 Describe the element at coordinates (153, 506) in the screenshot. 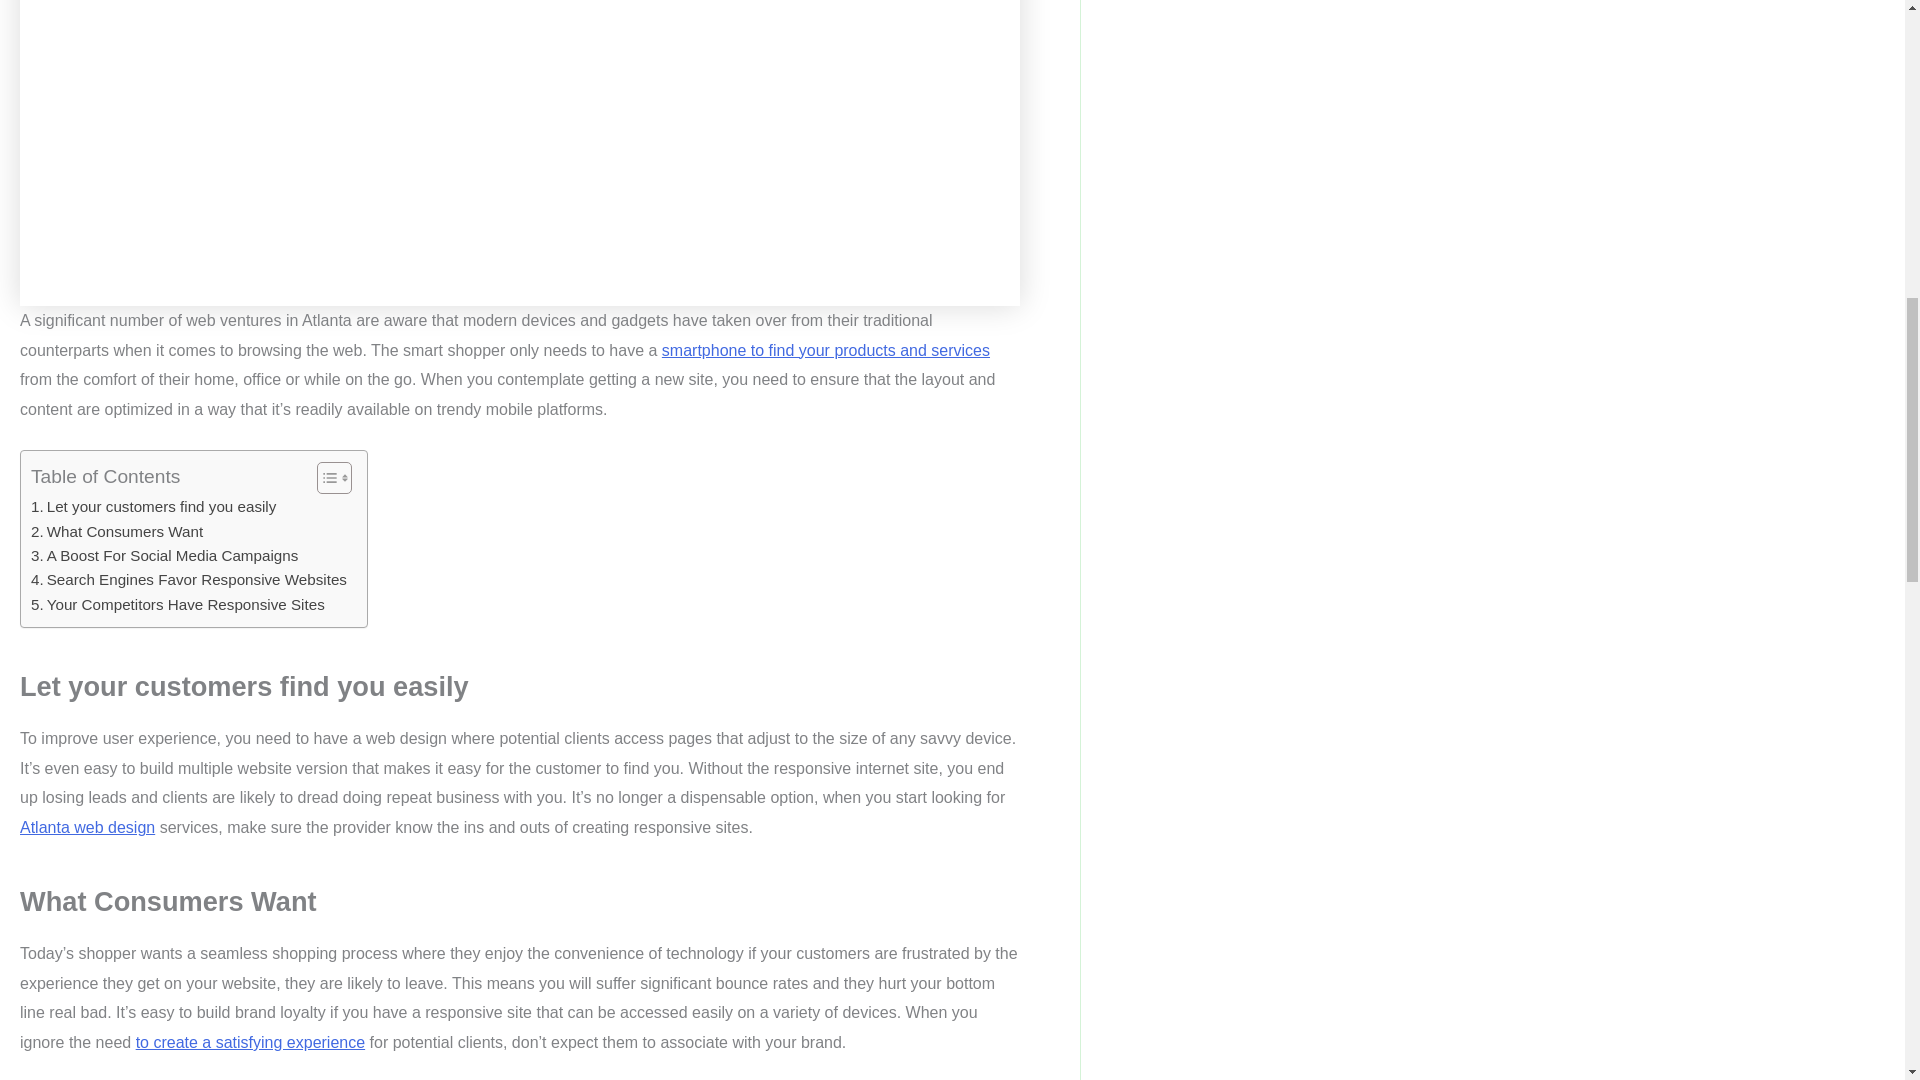

I see `Let your customers find you easily` at that location.